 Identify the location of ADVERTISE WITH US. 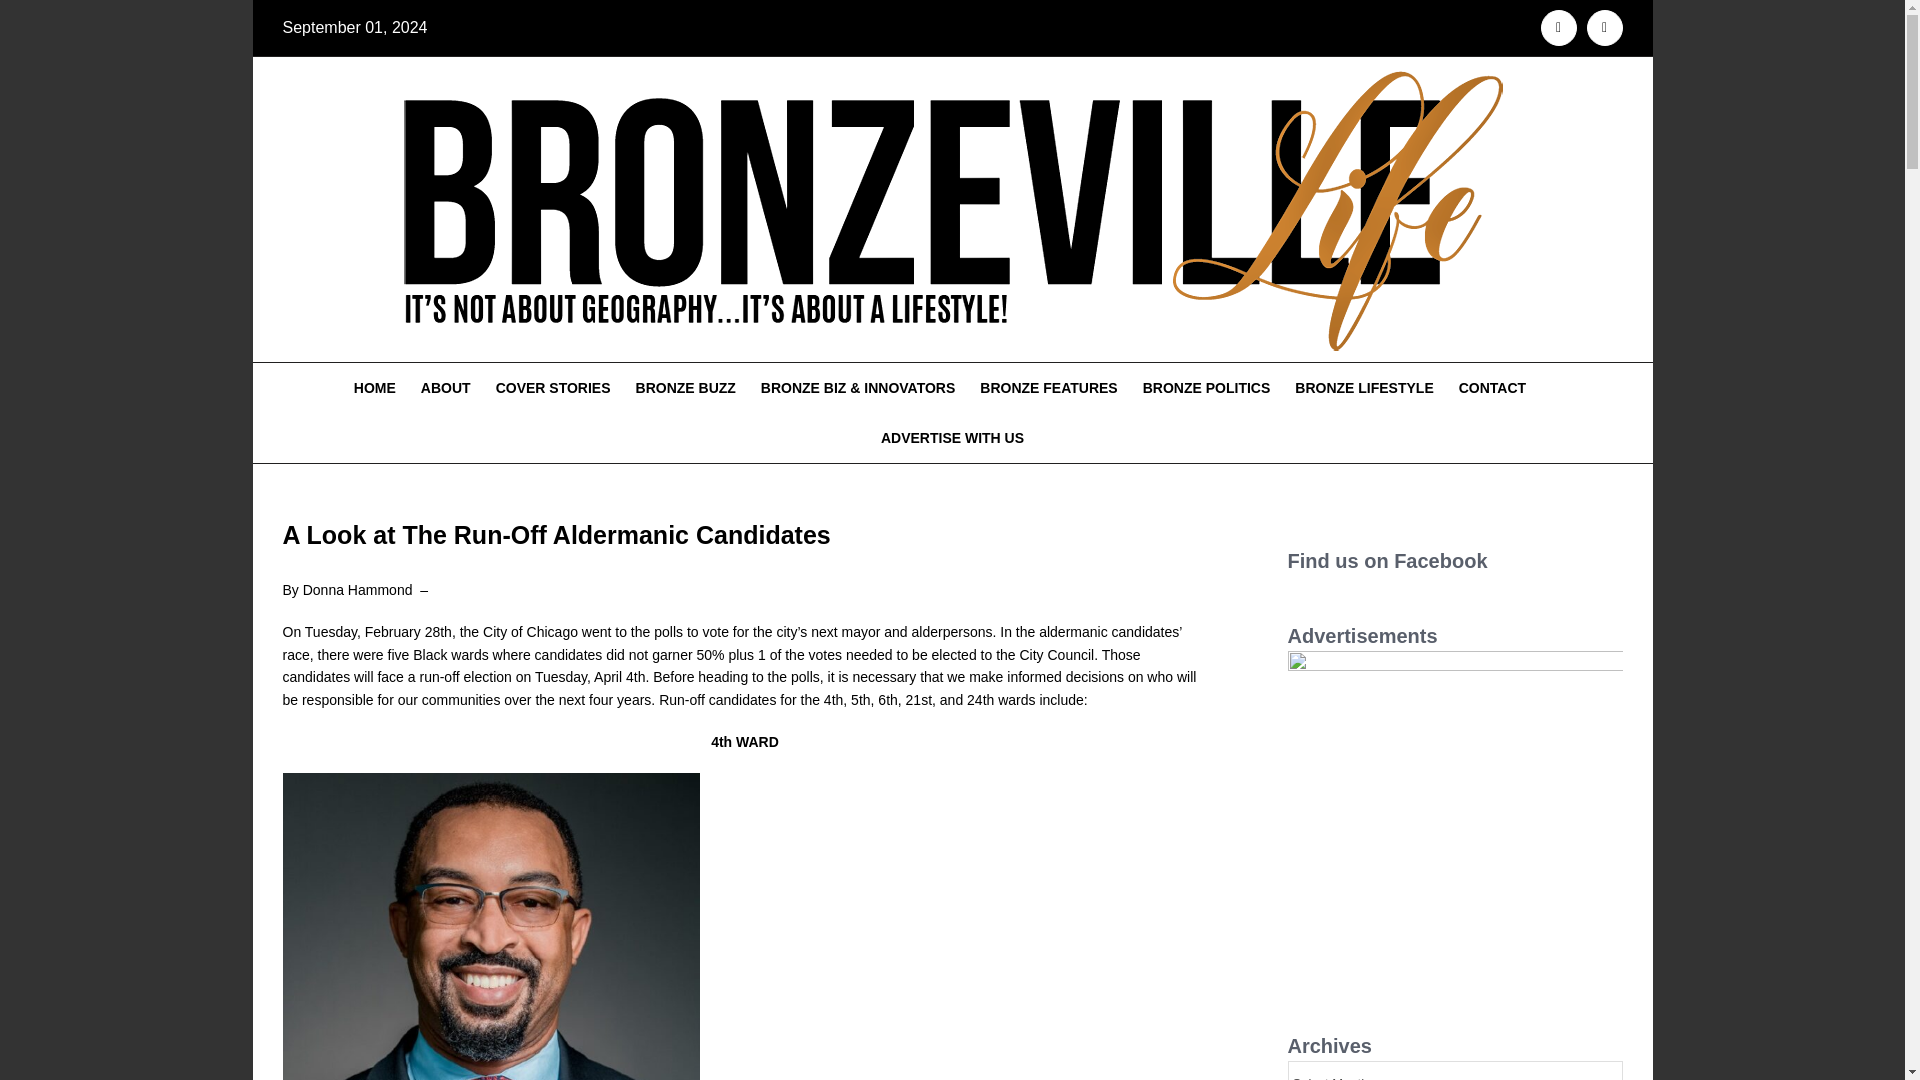
(952, 438).